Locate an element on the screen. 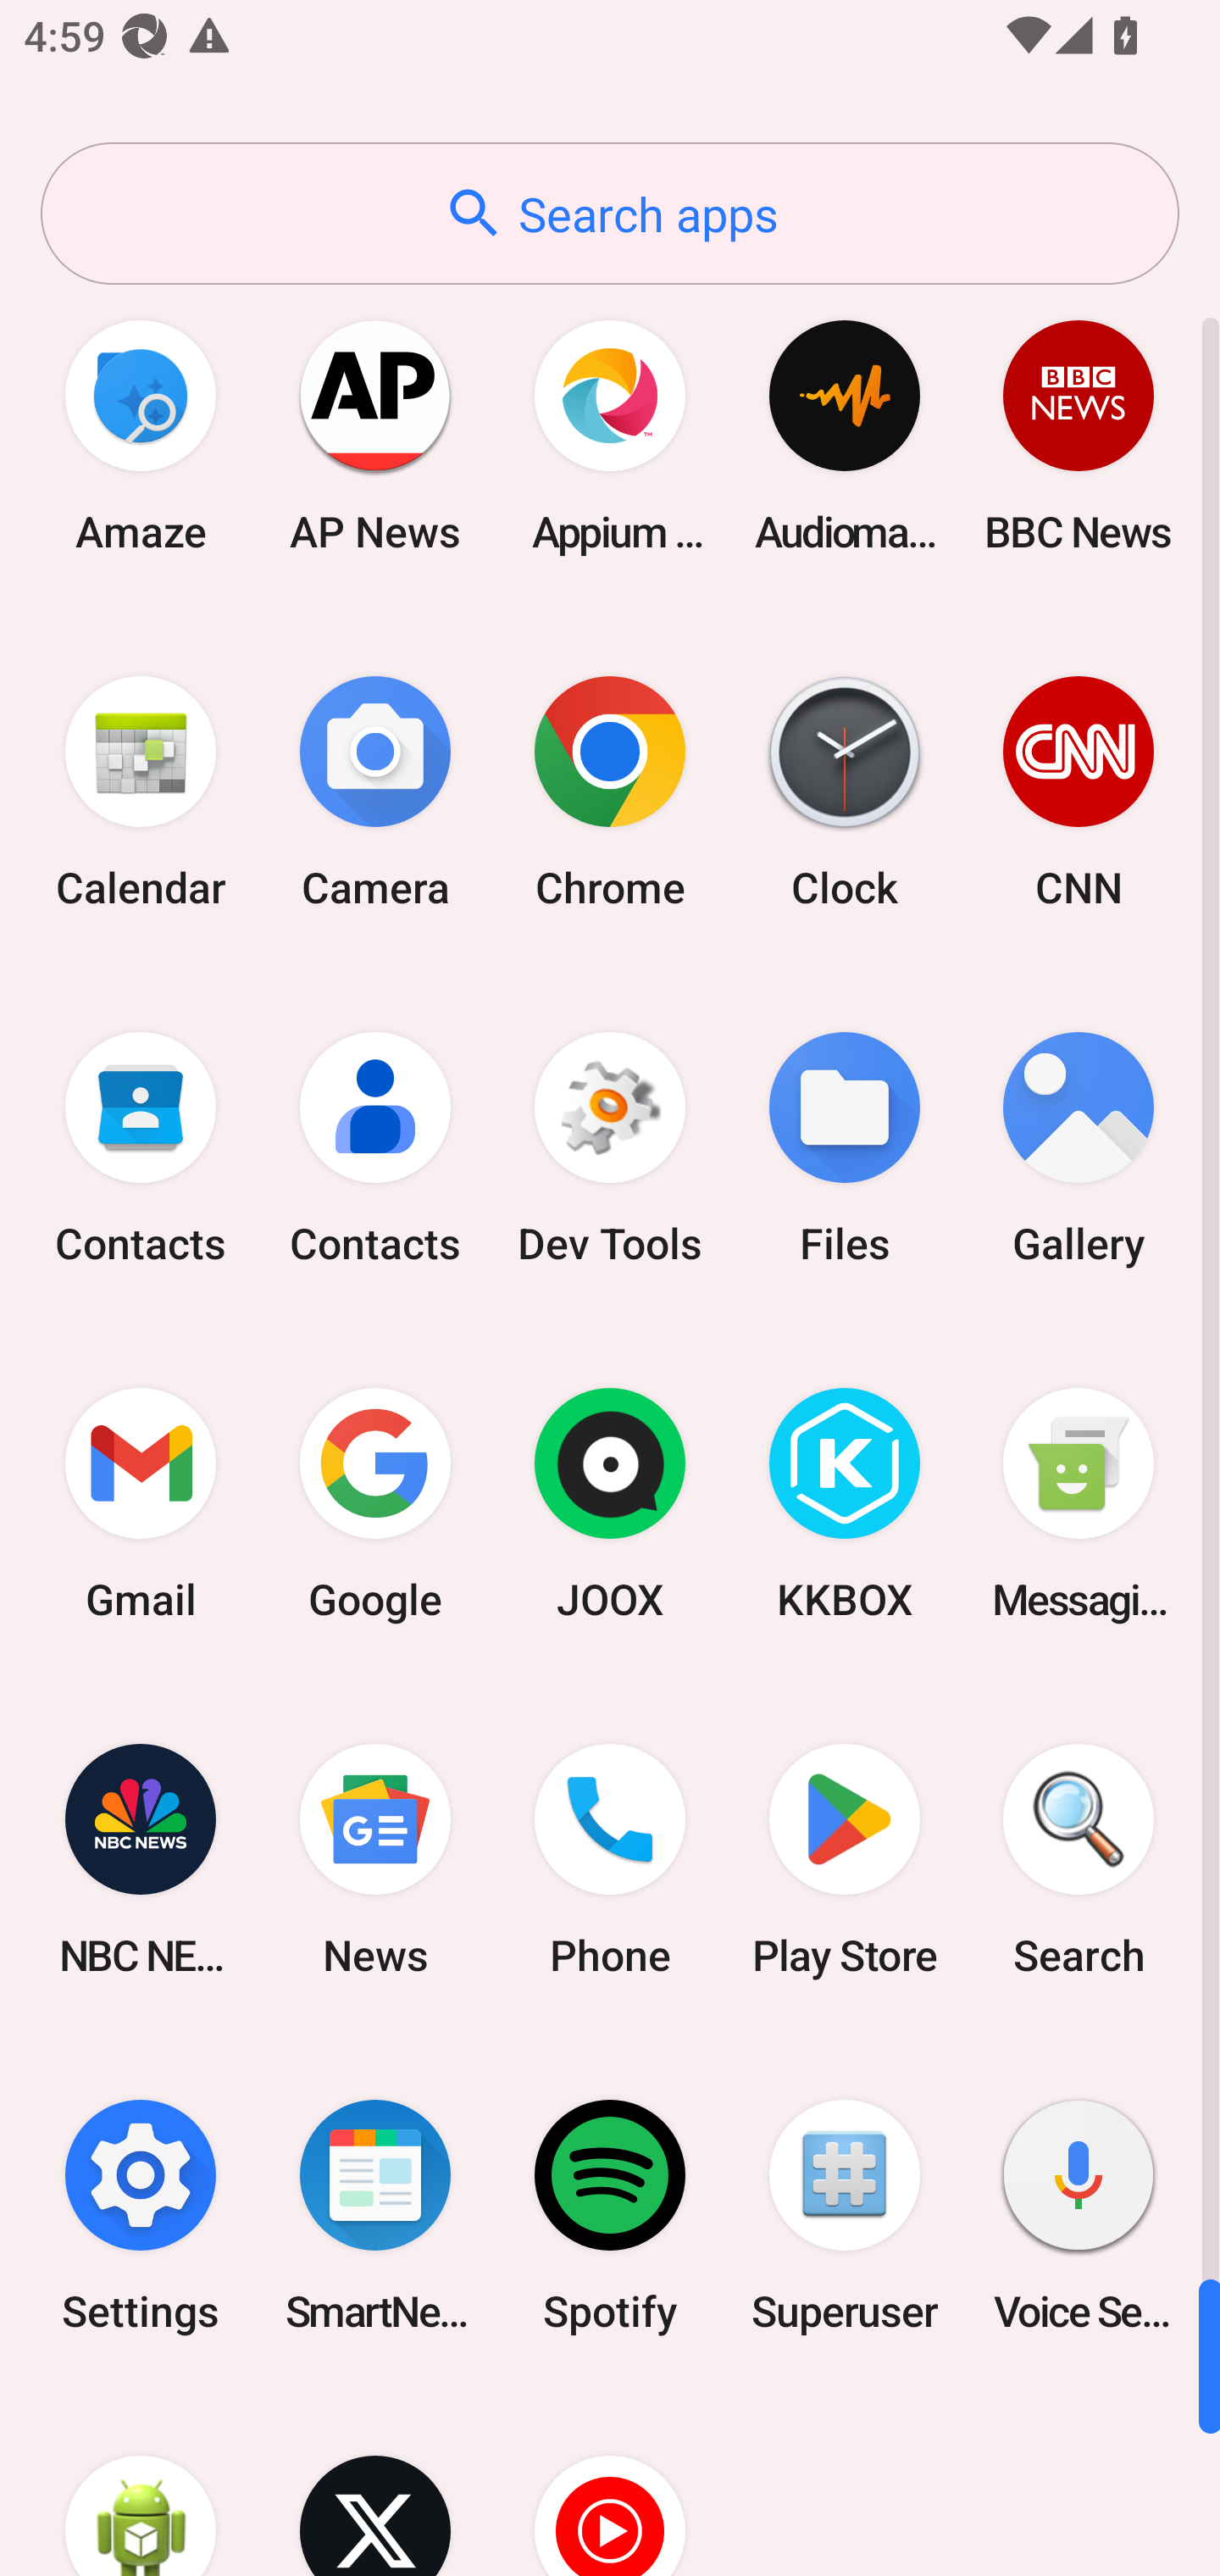 The image size is (1220, 2576). Gmail is located at coordinates (141, 1504).